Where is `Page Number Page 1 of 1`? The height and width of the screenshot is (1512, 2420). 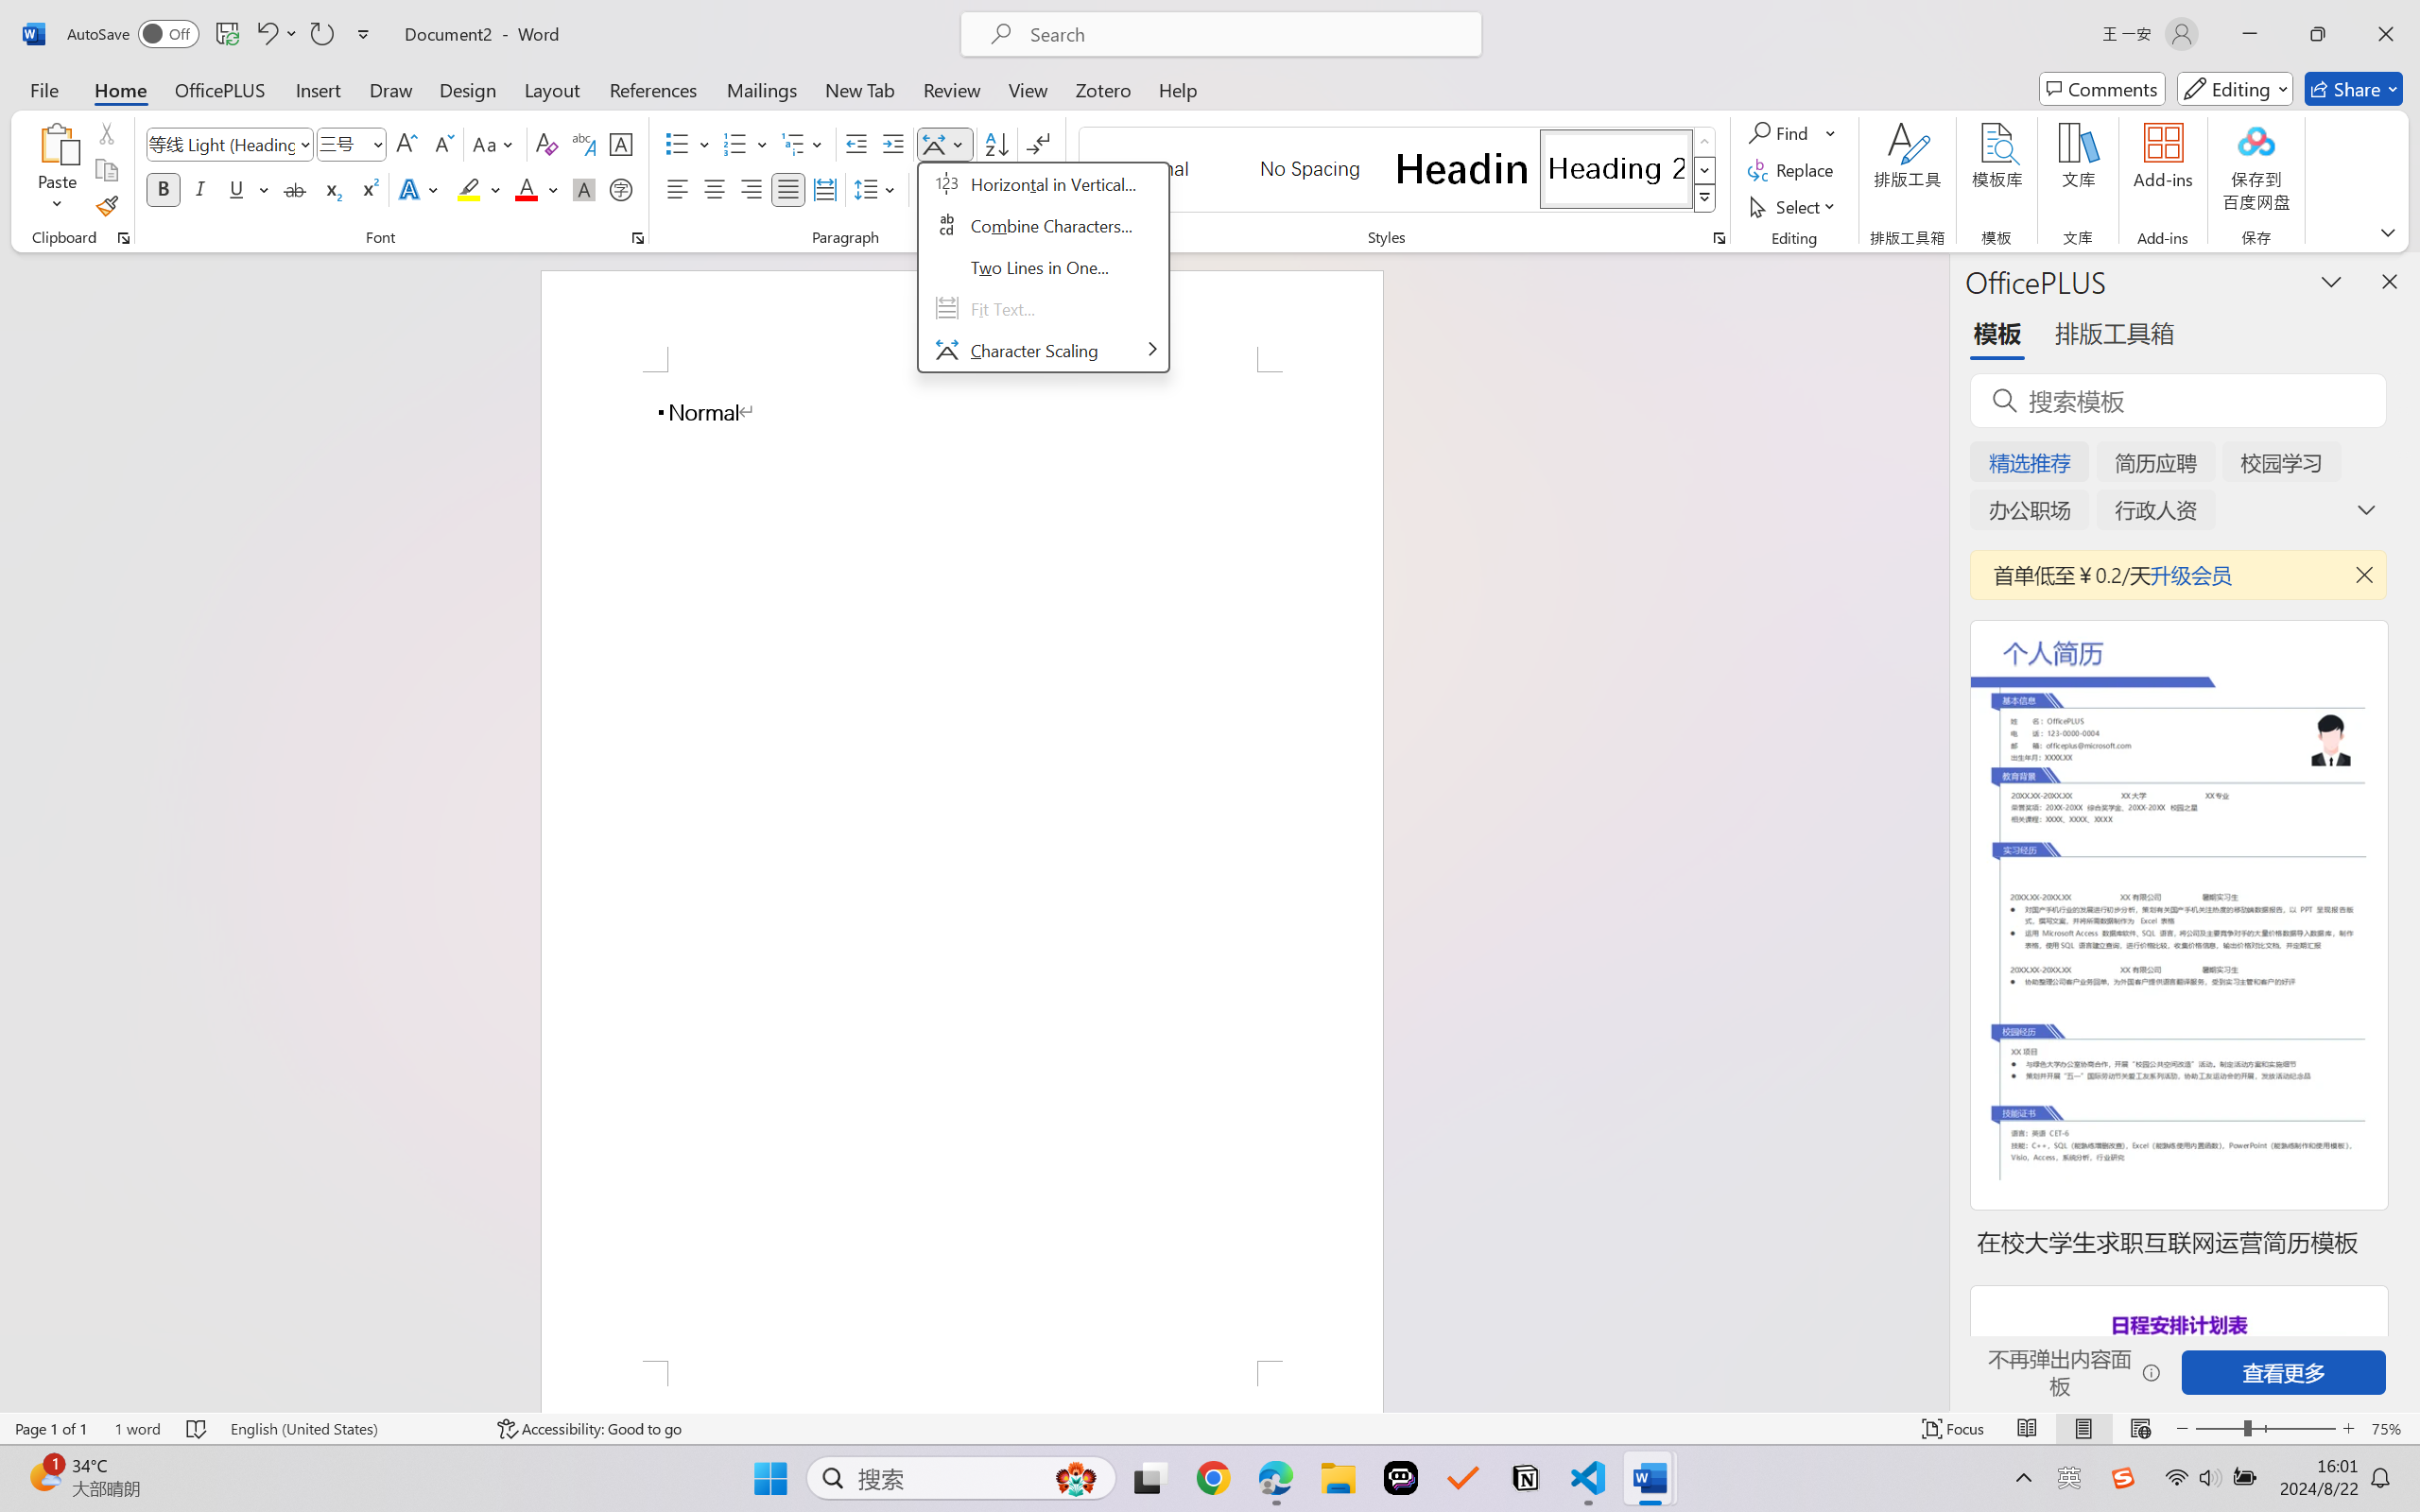
Page Number Page 1 of 1 is located at coordinates (51, 1429).